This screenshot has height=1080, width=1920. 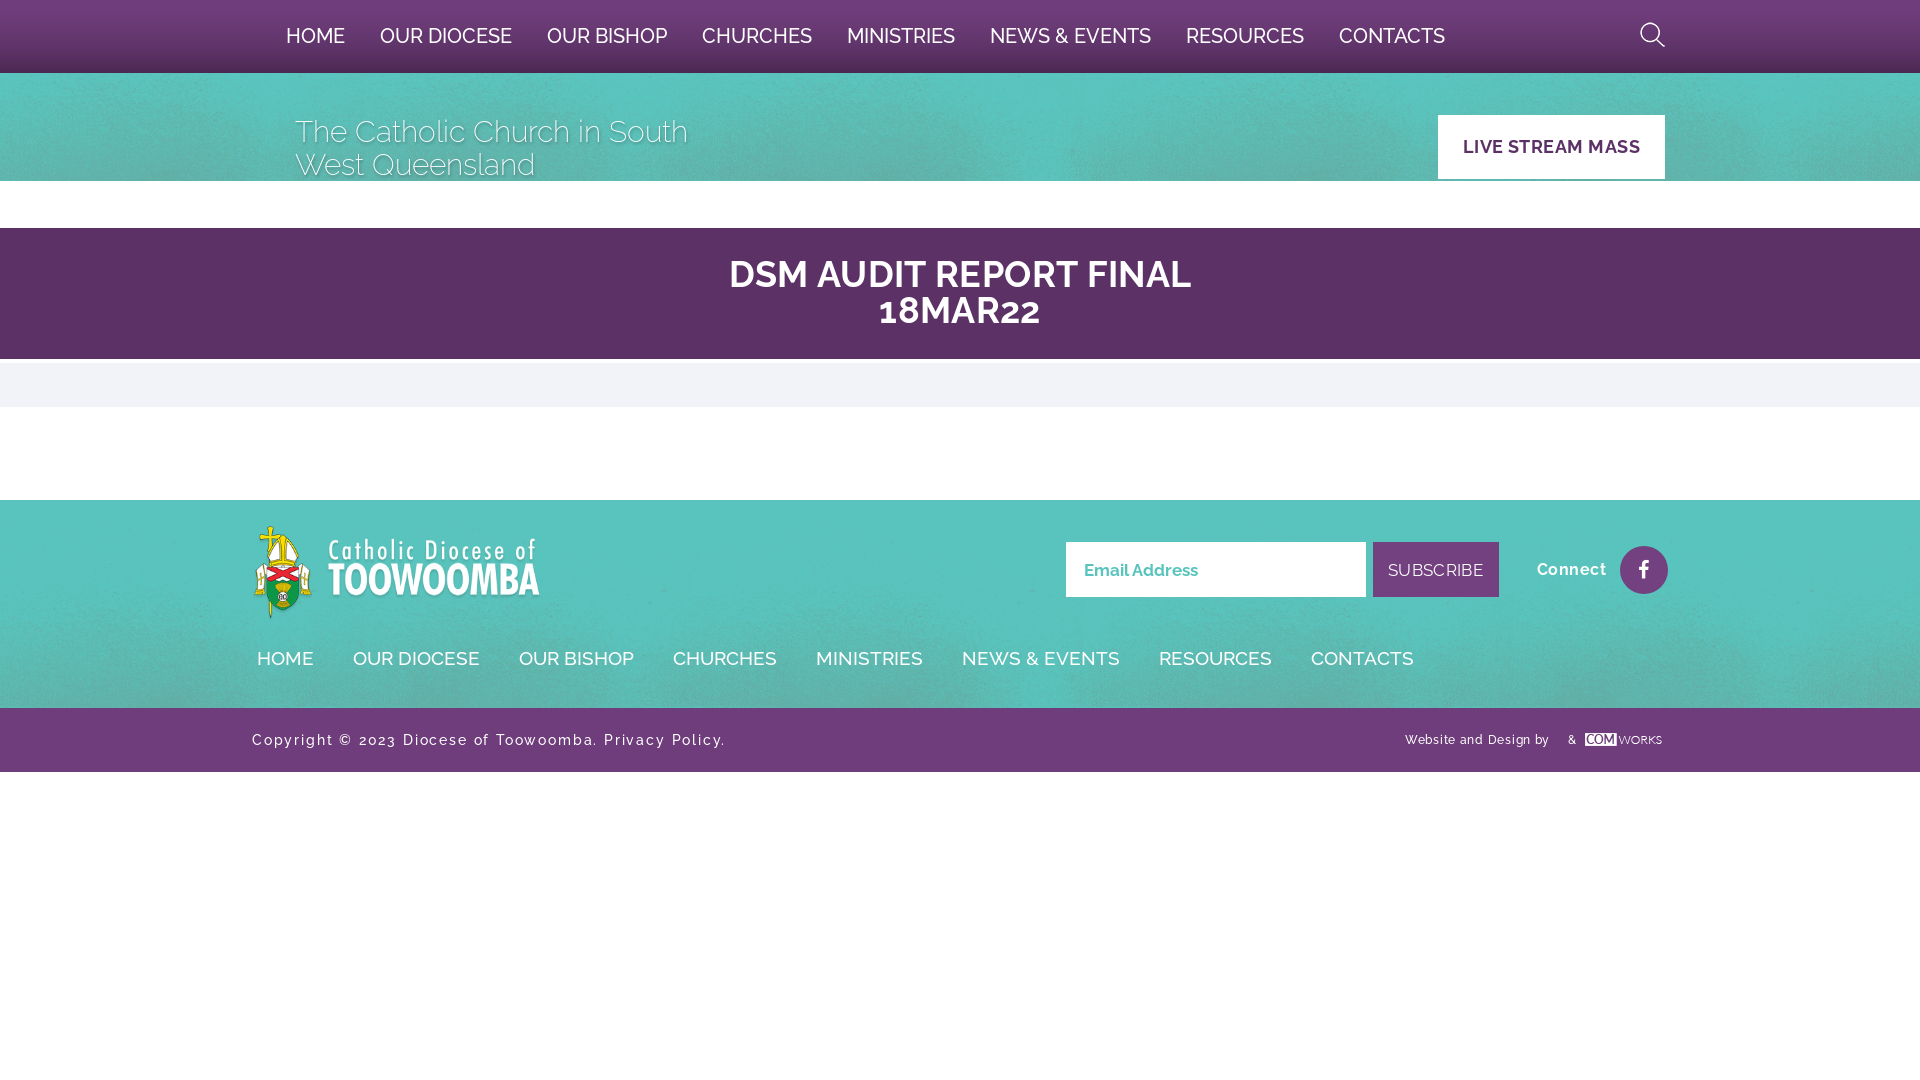 I want to click on CHURCHES, so click(x=758, y=36).